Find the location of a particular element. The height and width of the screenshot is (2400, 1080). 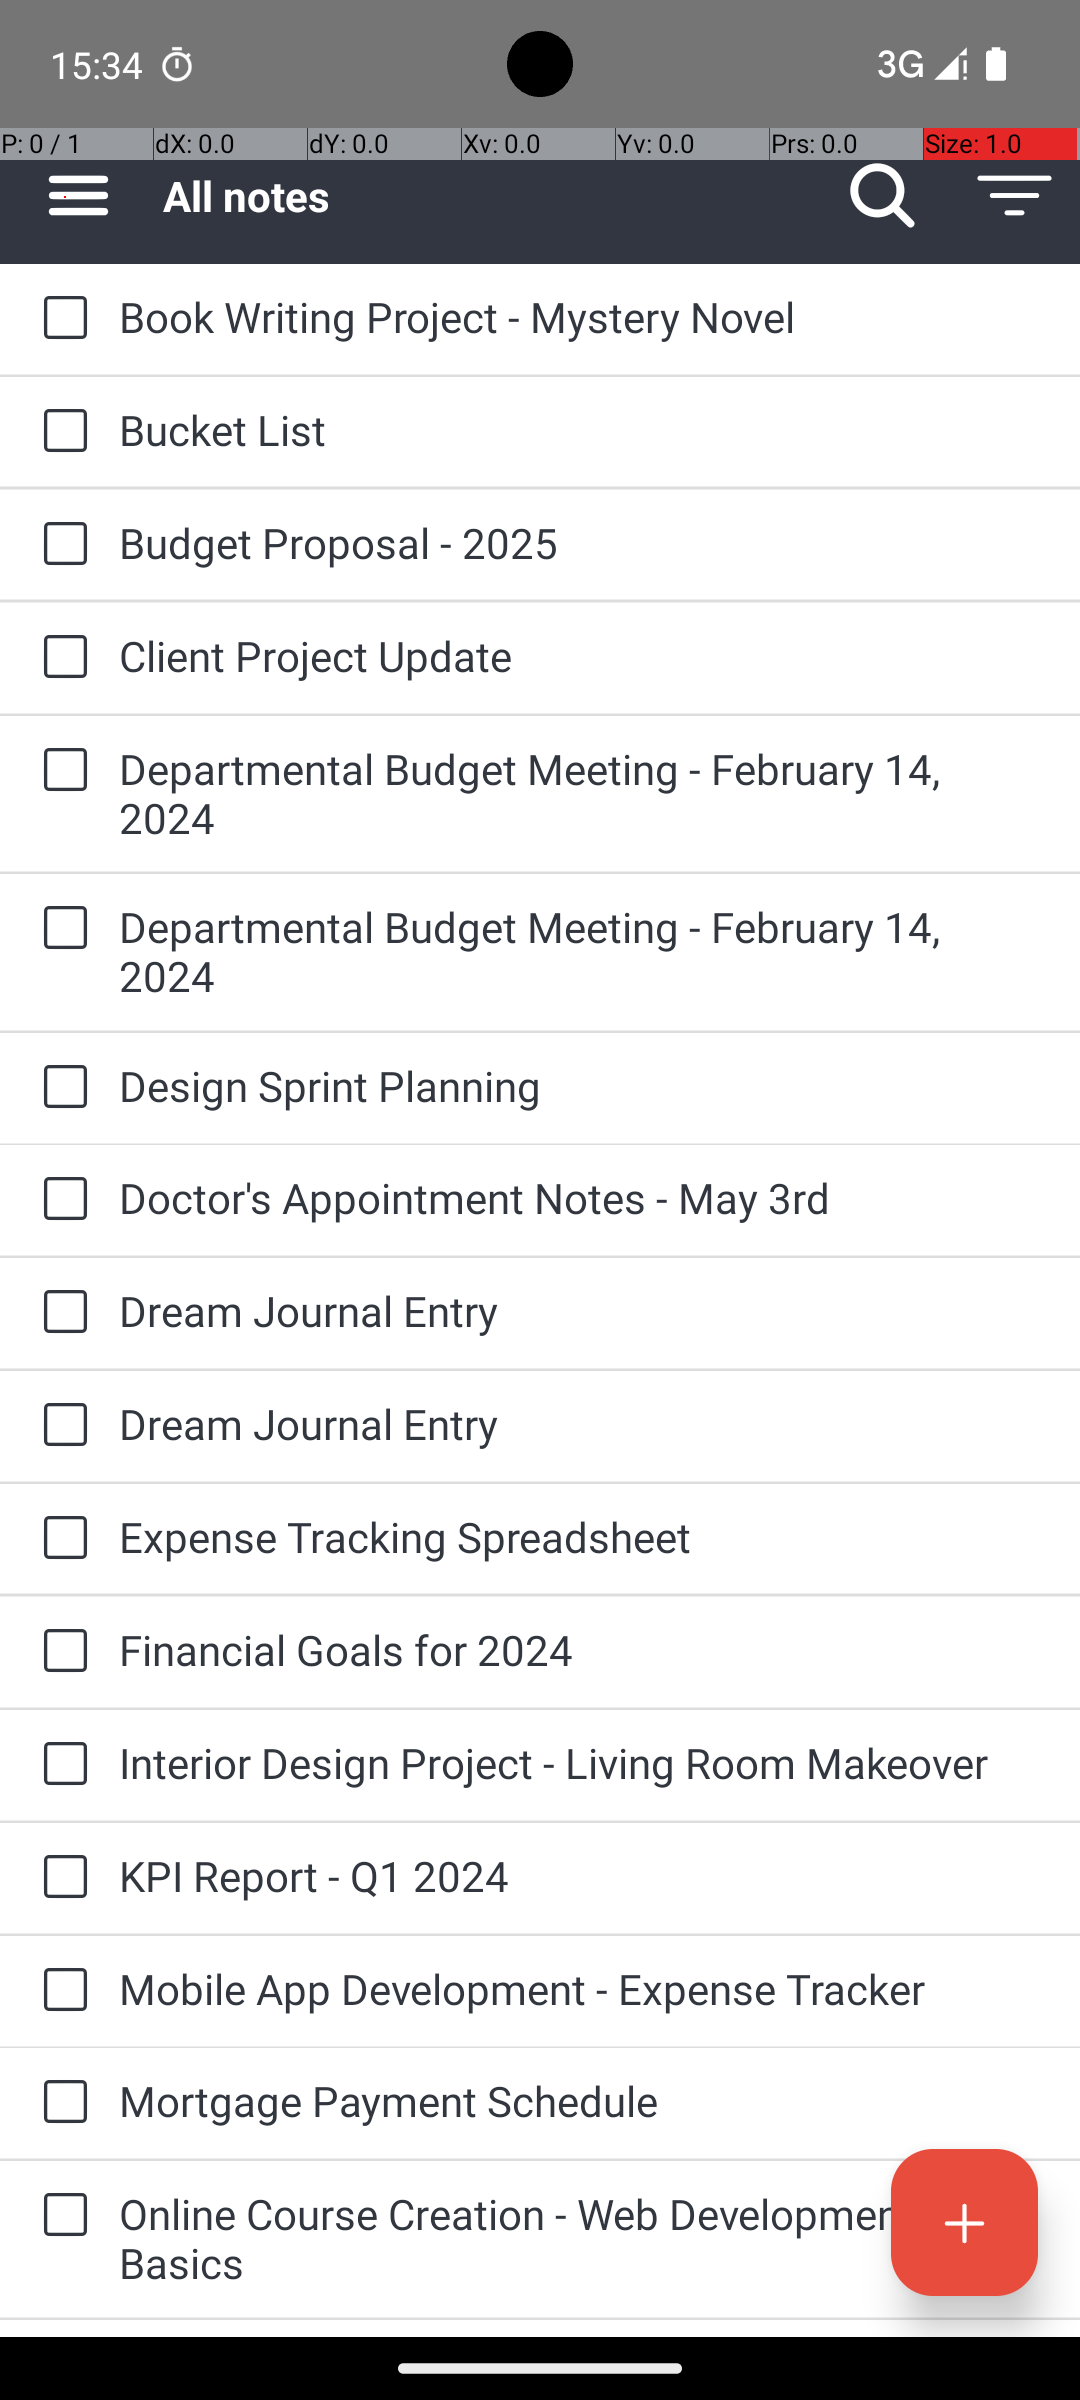

to-do: Expense Tracking Spreadsheet is located at coordinates (60, 1539).